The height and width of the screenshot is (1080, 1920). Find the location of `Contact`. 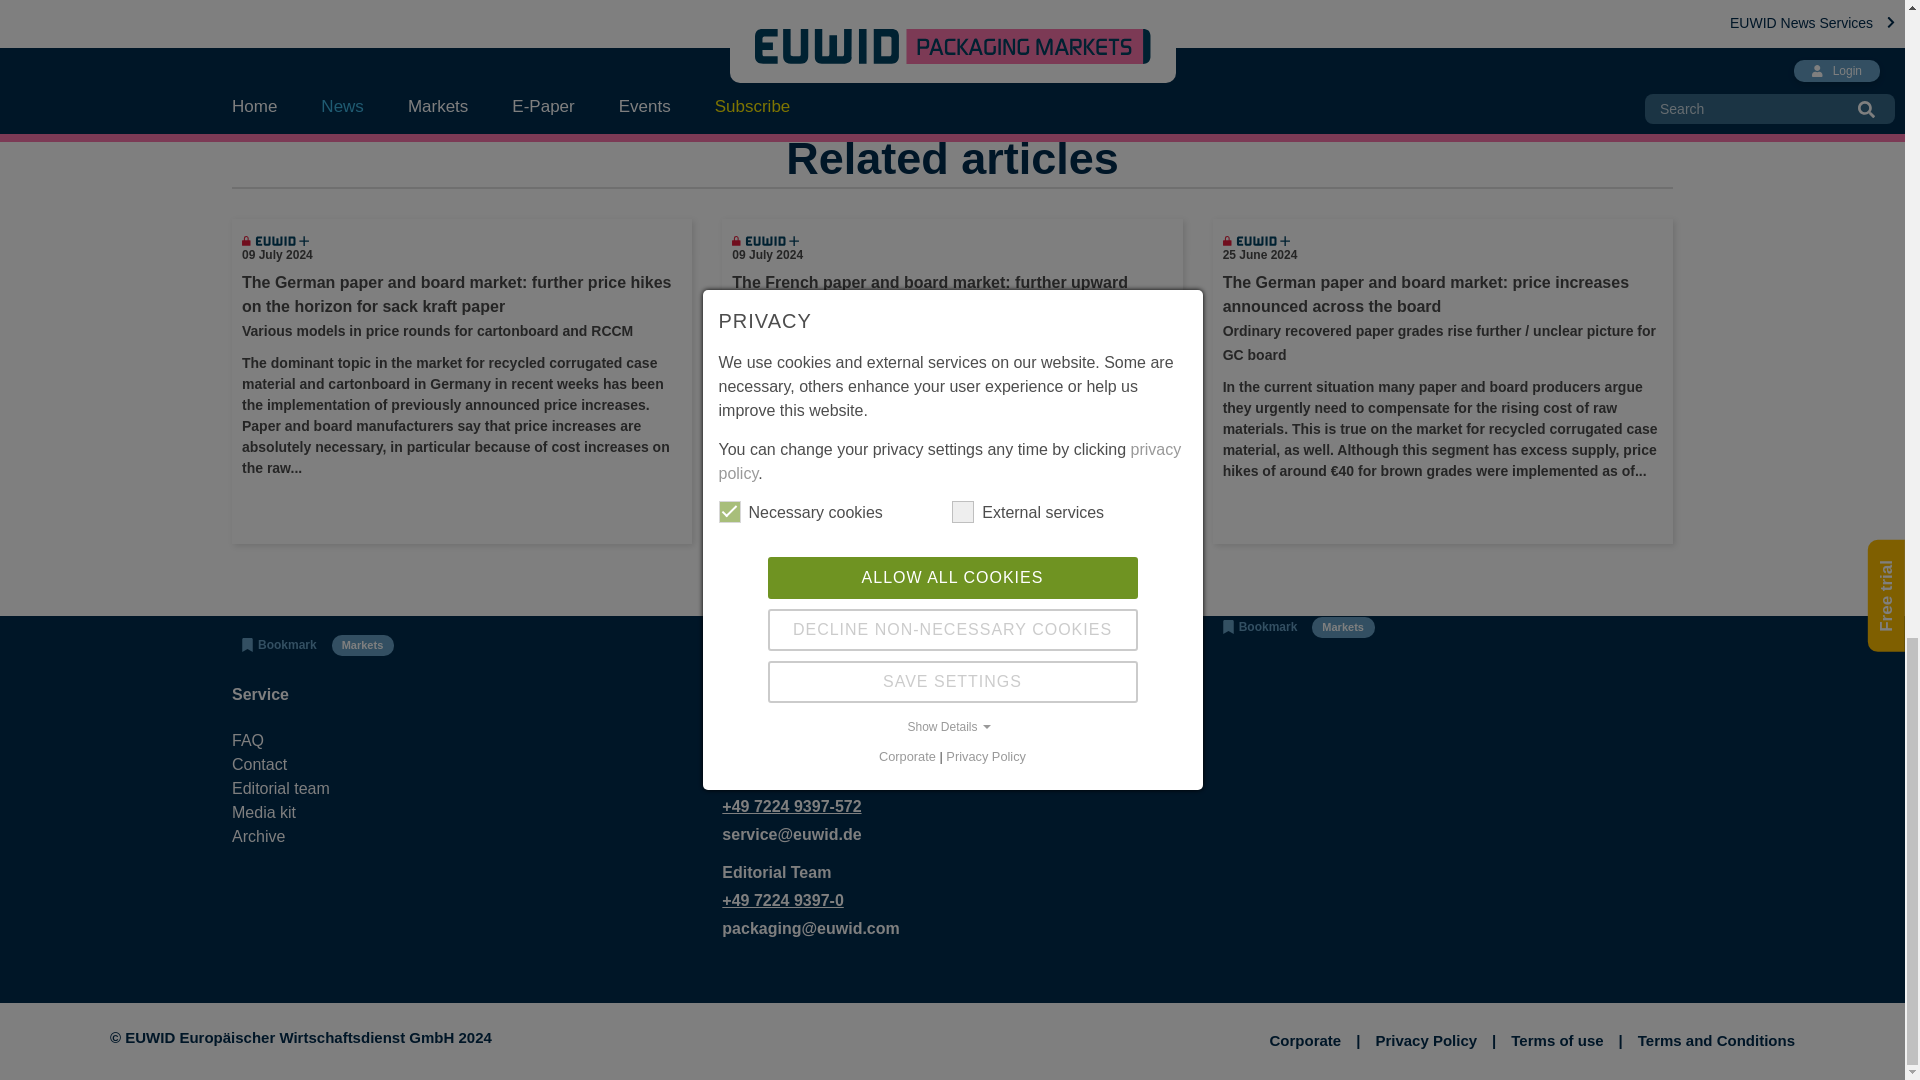

Contact is located at coordinates (298, 764).